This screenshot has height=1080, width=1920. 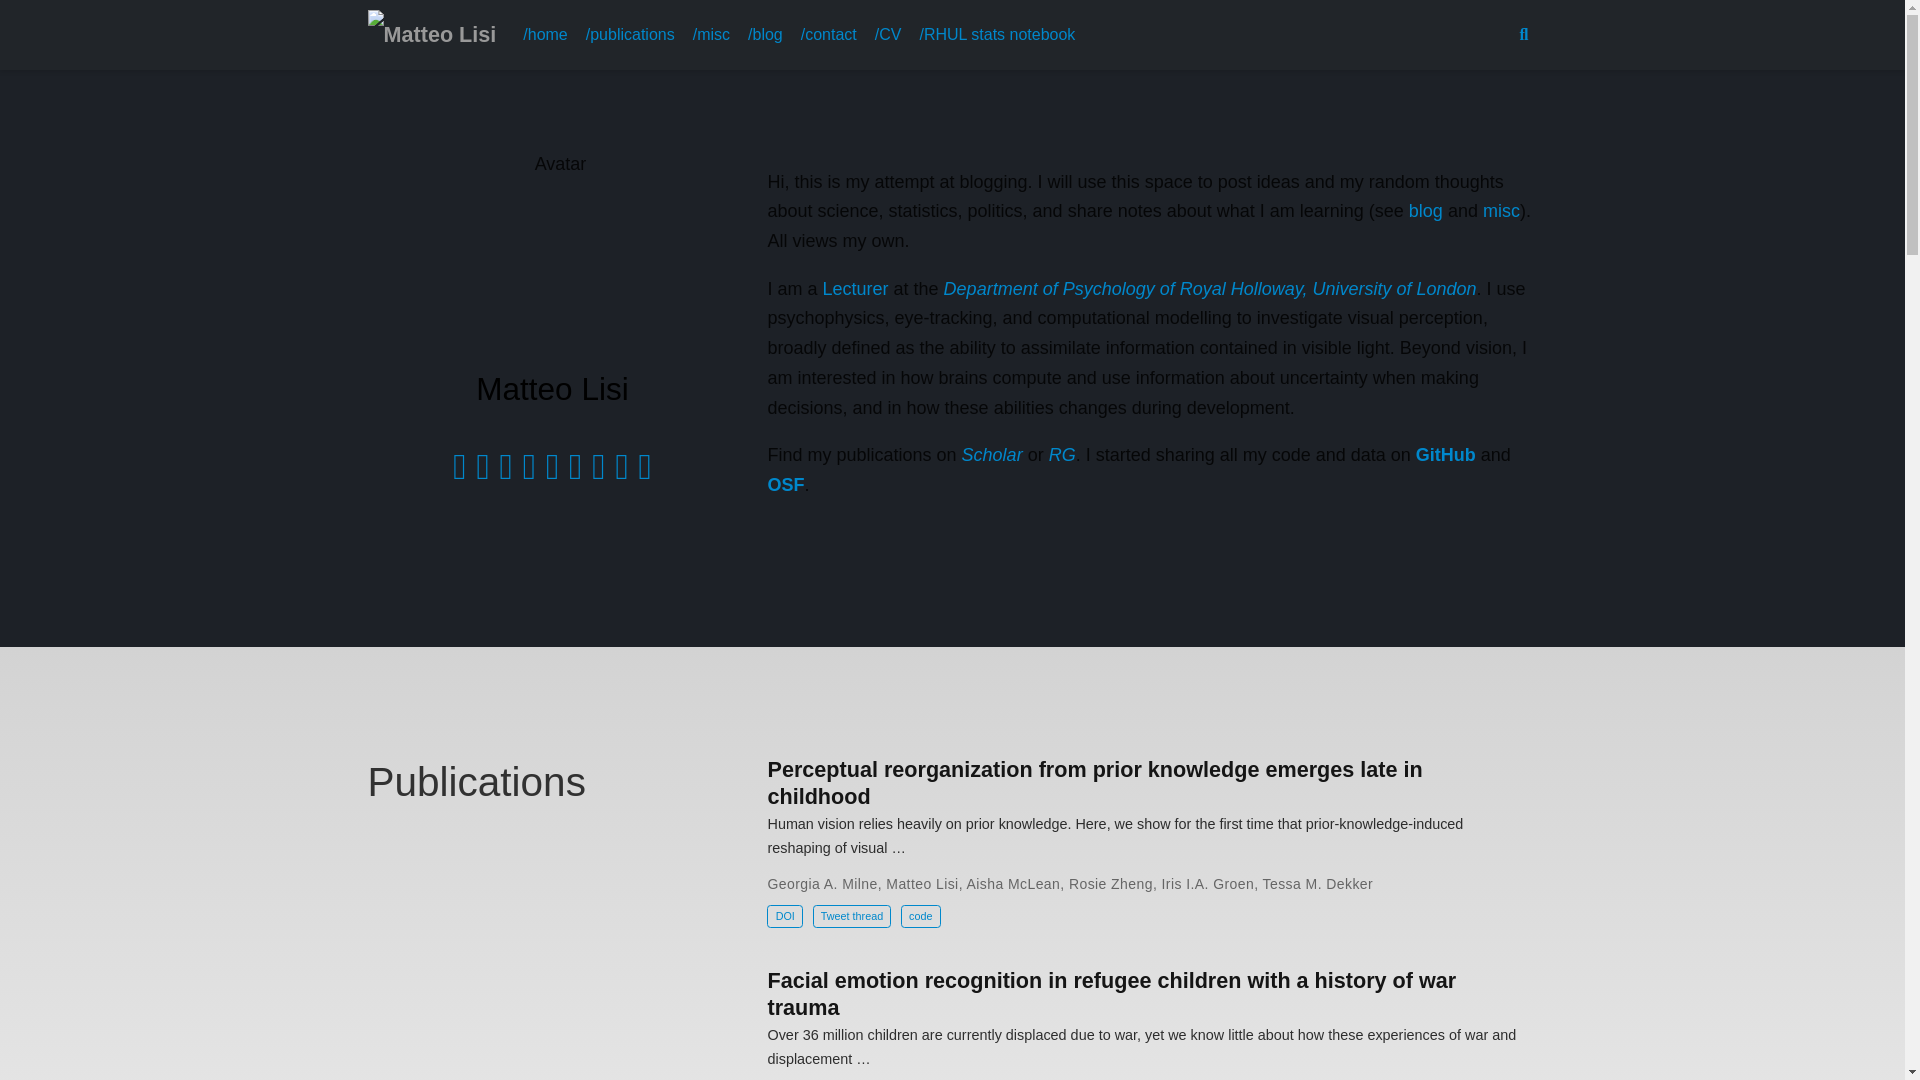 I want to click on Georgia A. Milne, so click(x=822, y=884).